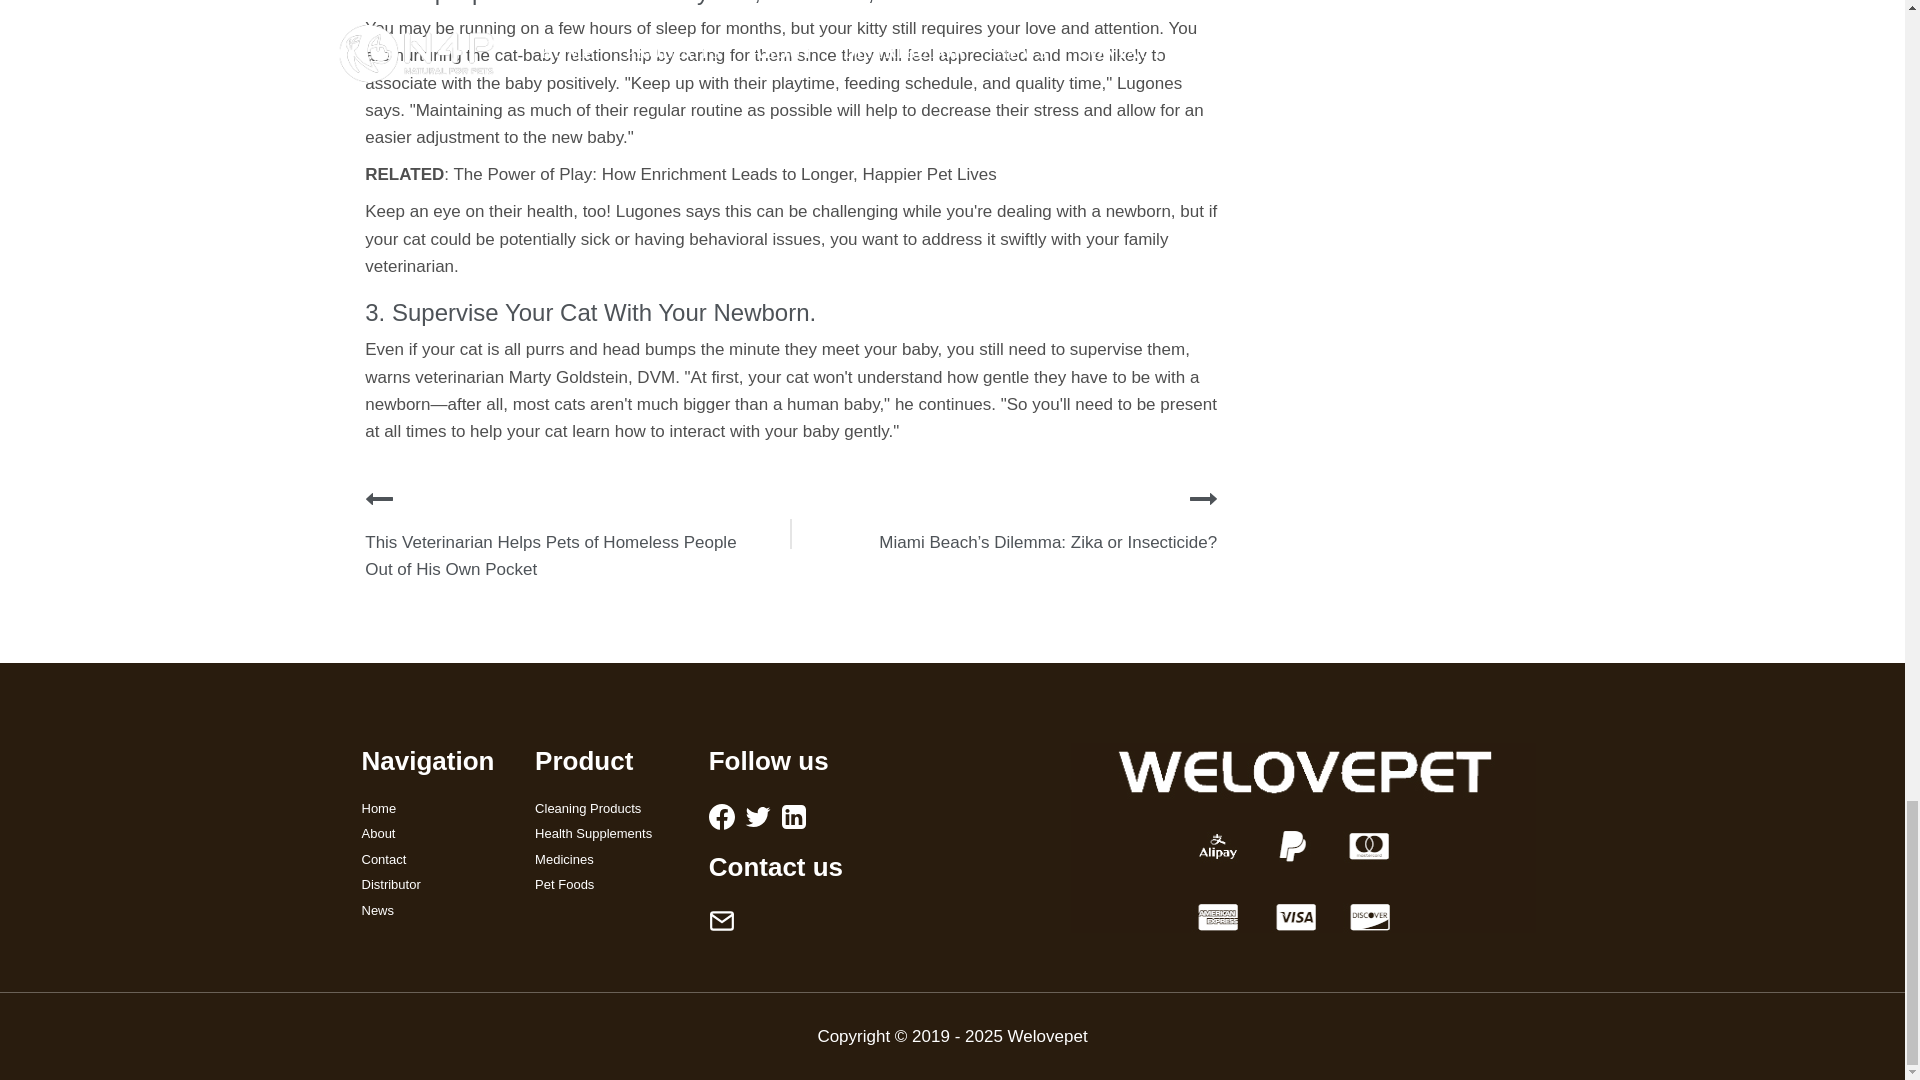 The height and width of the screenshot is (1080, 1920). Describe the element at coordinates (794, 816) in the screenshot. I see `Linkedin` at that location.